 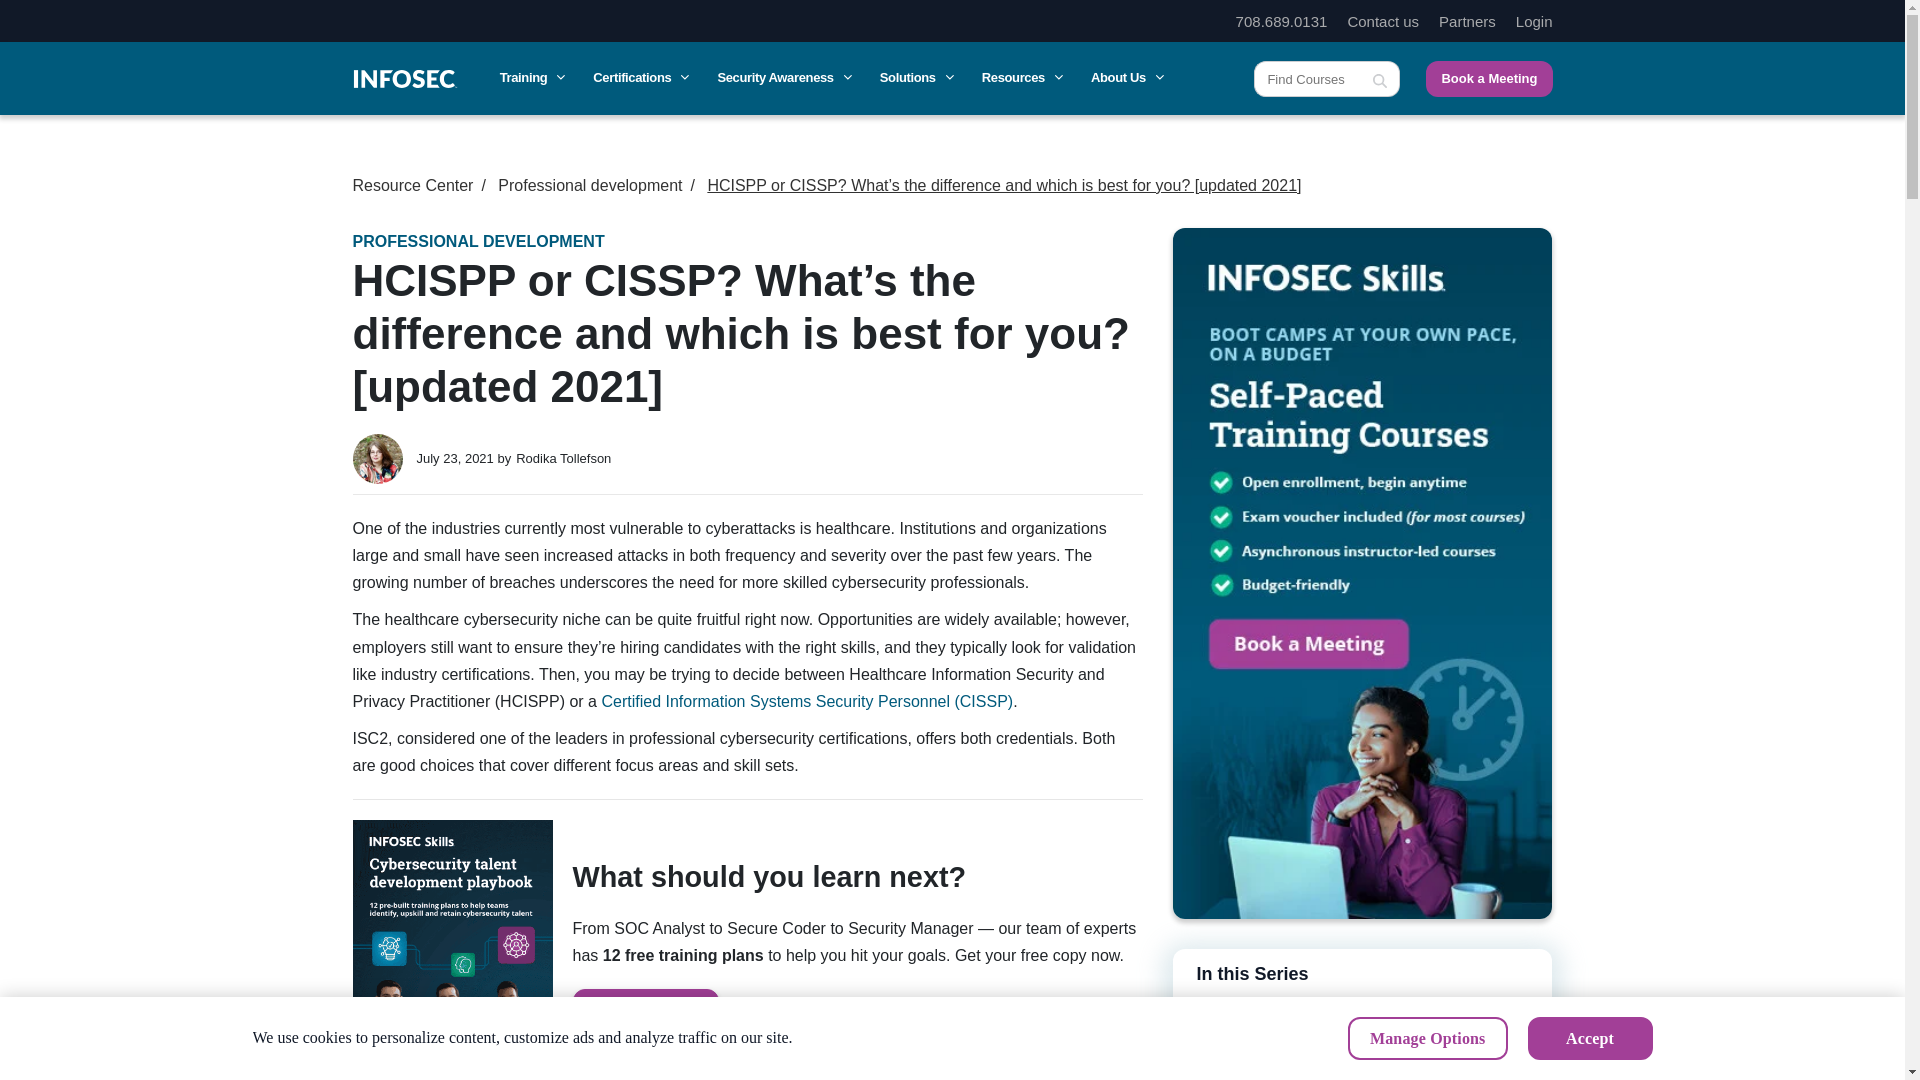 What do you see at coordinates (1488, 78) in the screenshot?
I see `Book a Meeting` at bounding box center [1488, 78].